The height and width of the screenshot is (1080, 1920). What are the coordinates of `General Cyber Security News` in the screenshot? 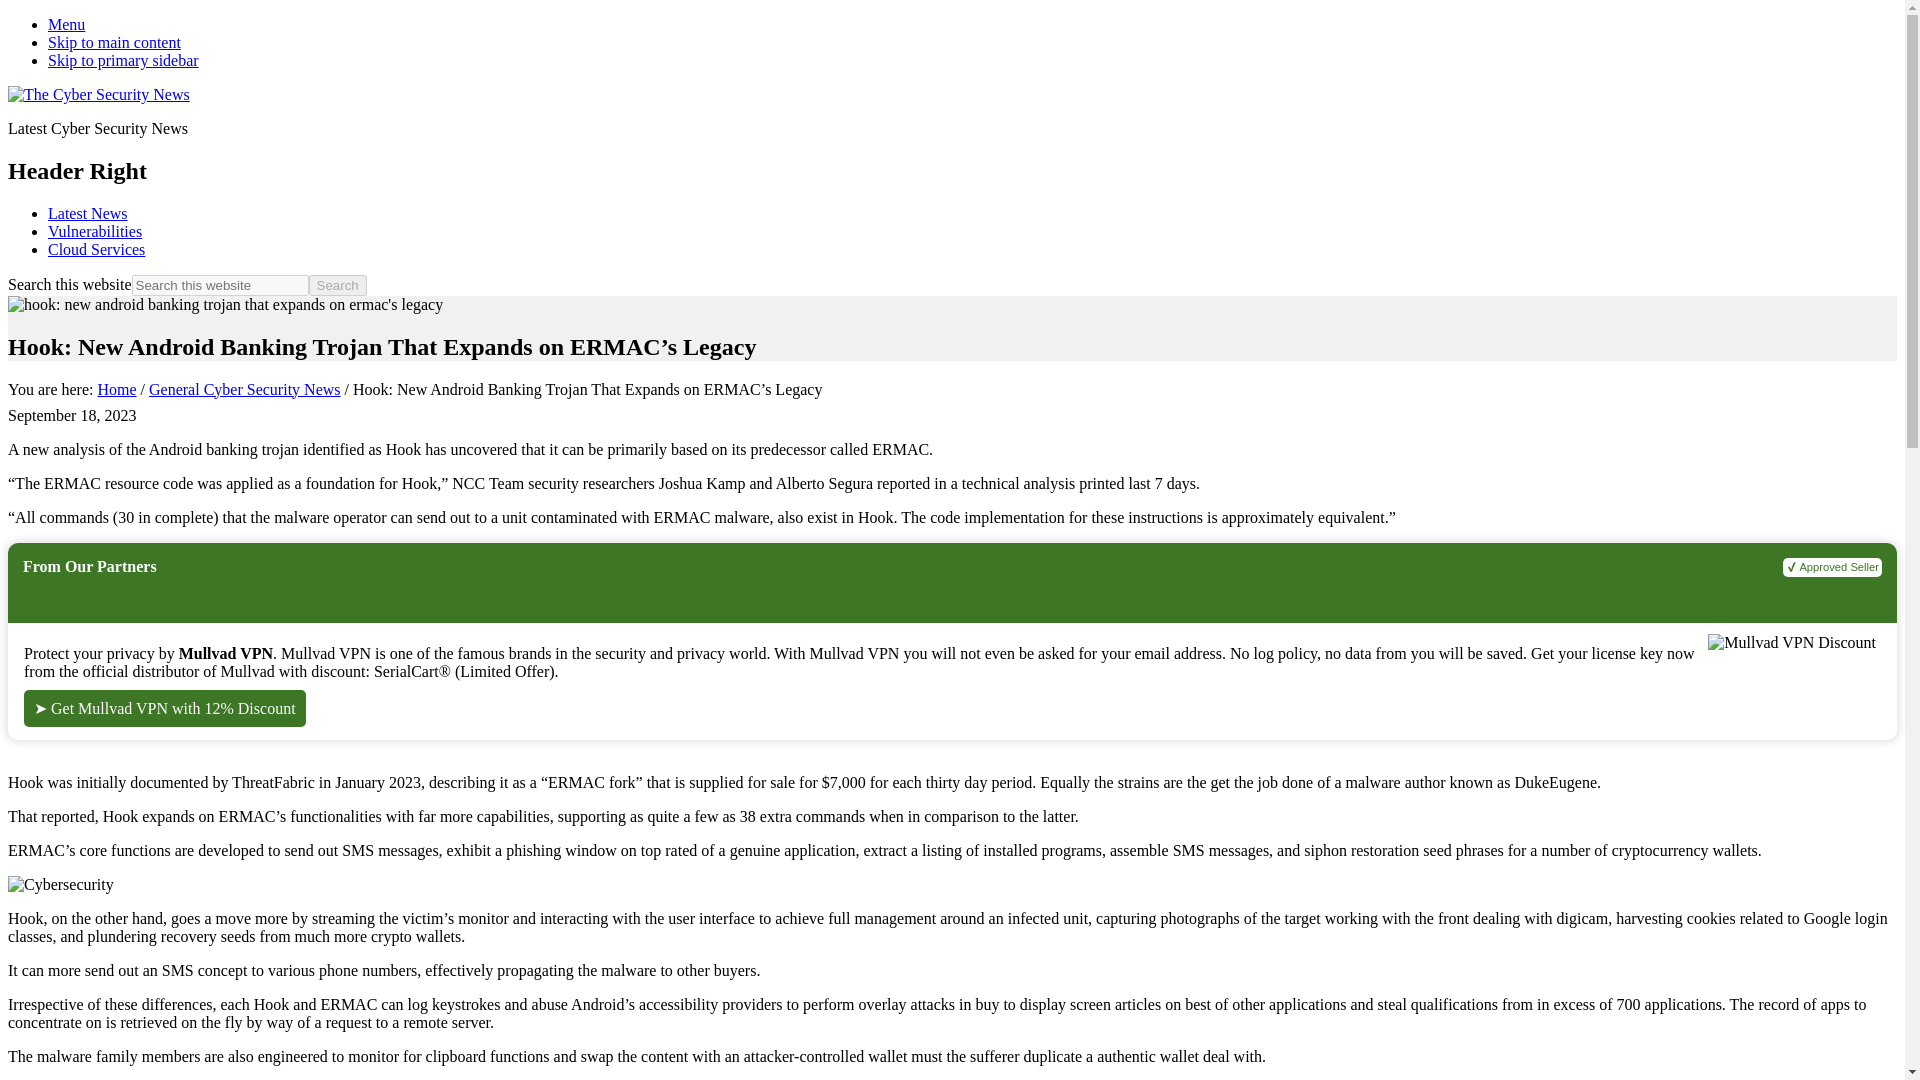 It's located at (245, 390).